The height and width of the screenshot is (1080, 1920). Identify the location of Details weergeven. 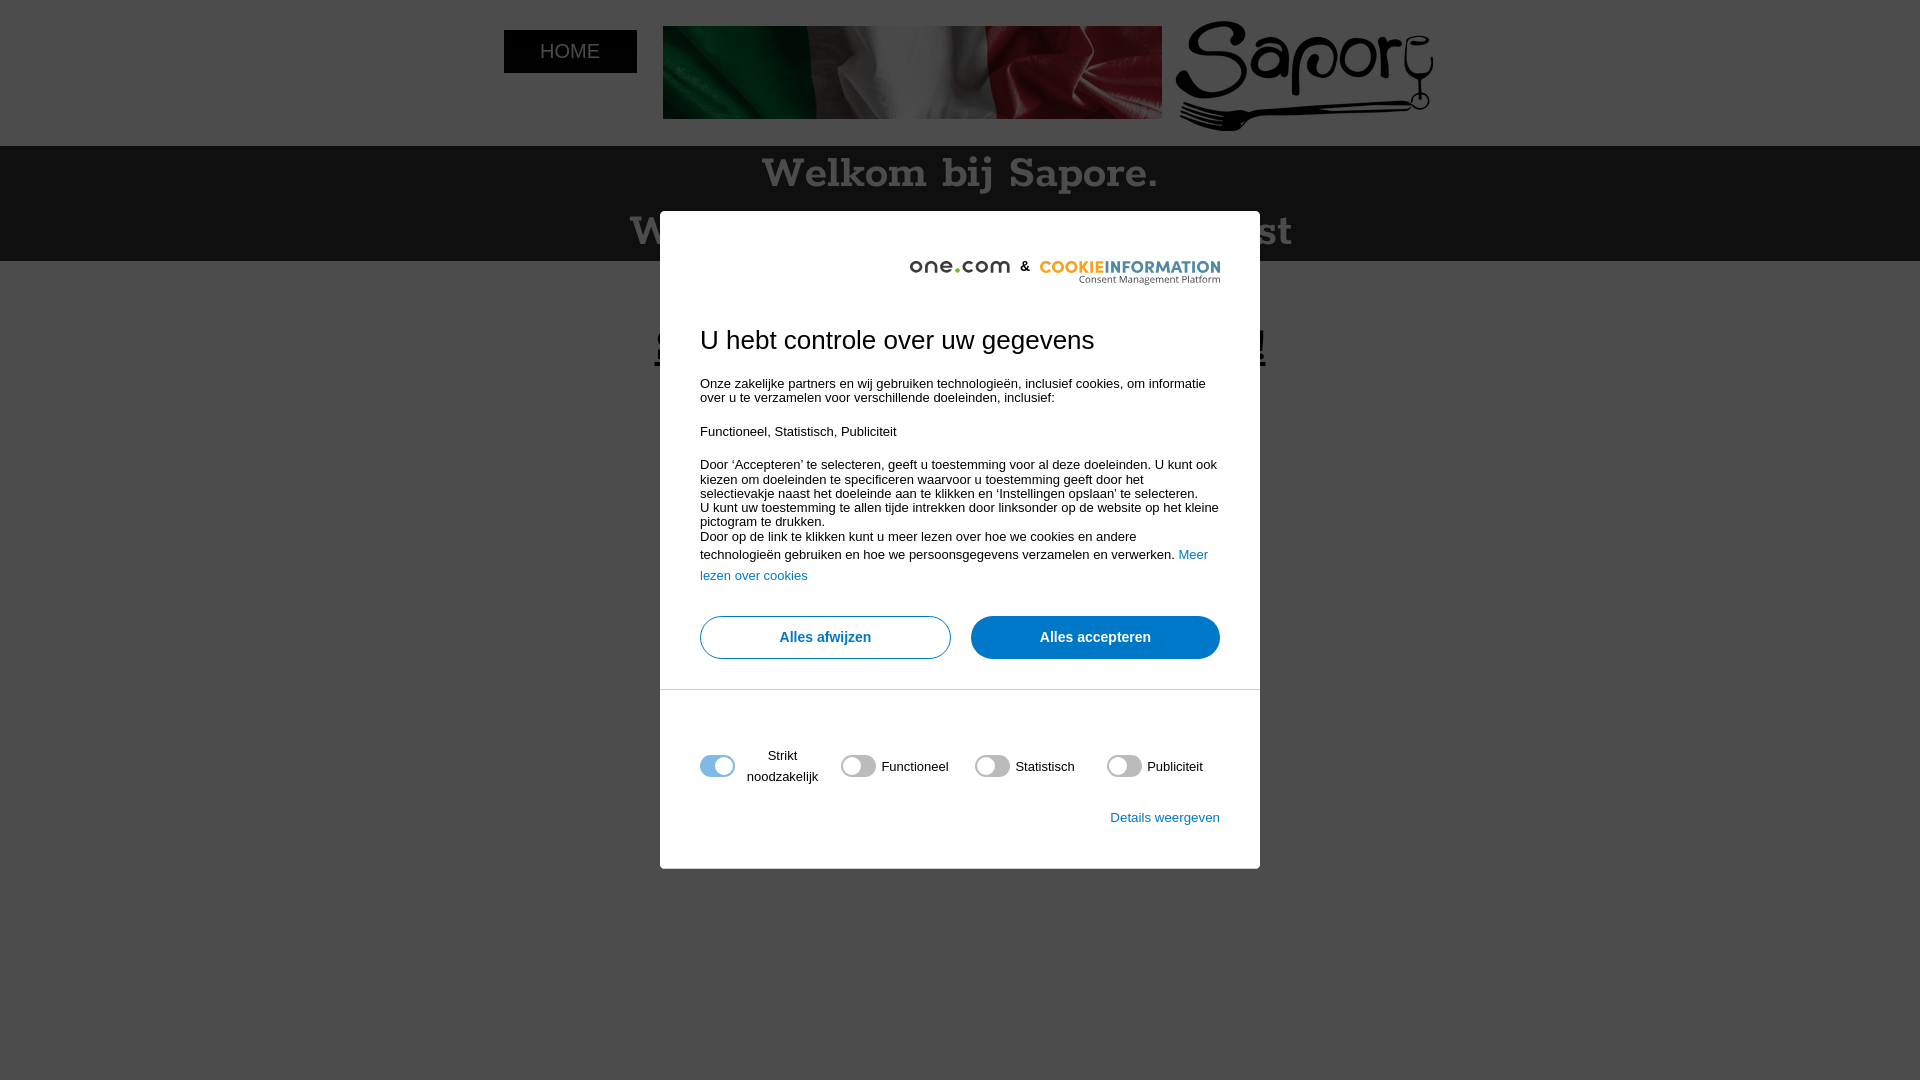
(1165, 818).